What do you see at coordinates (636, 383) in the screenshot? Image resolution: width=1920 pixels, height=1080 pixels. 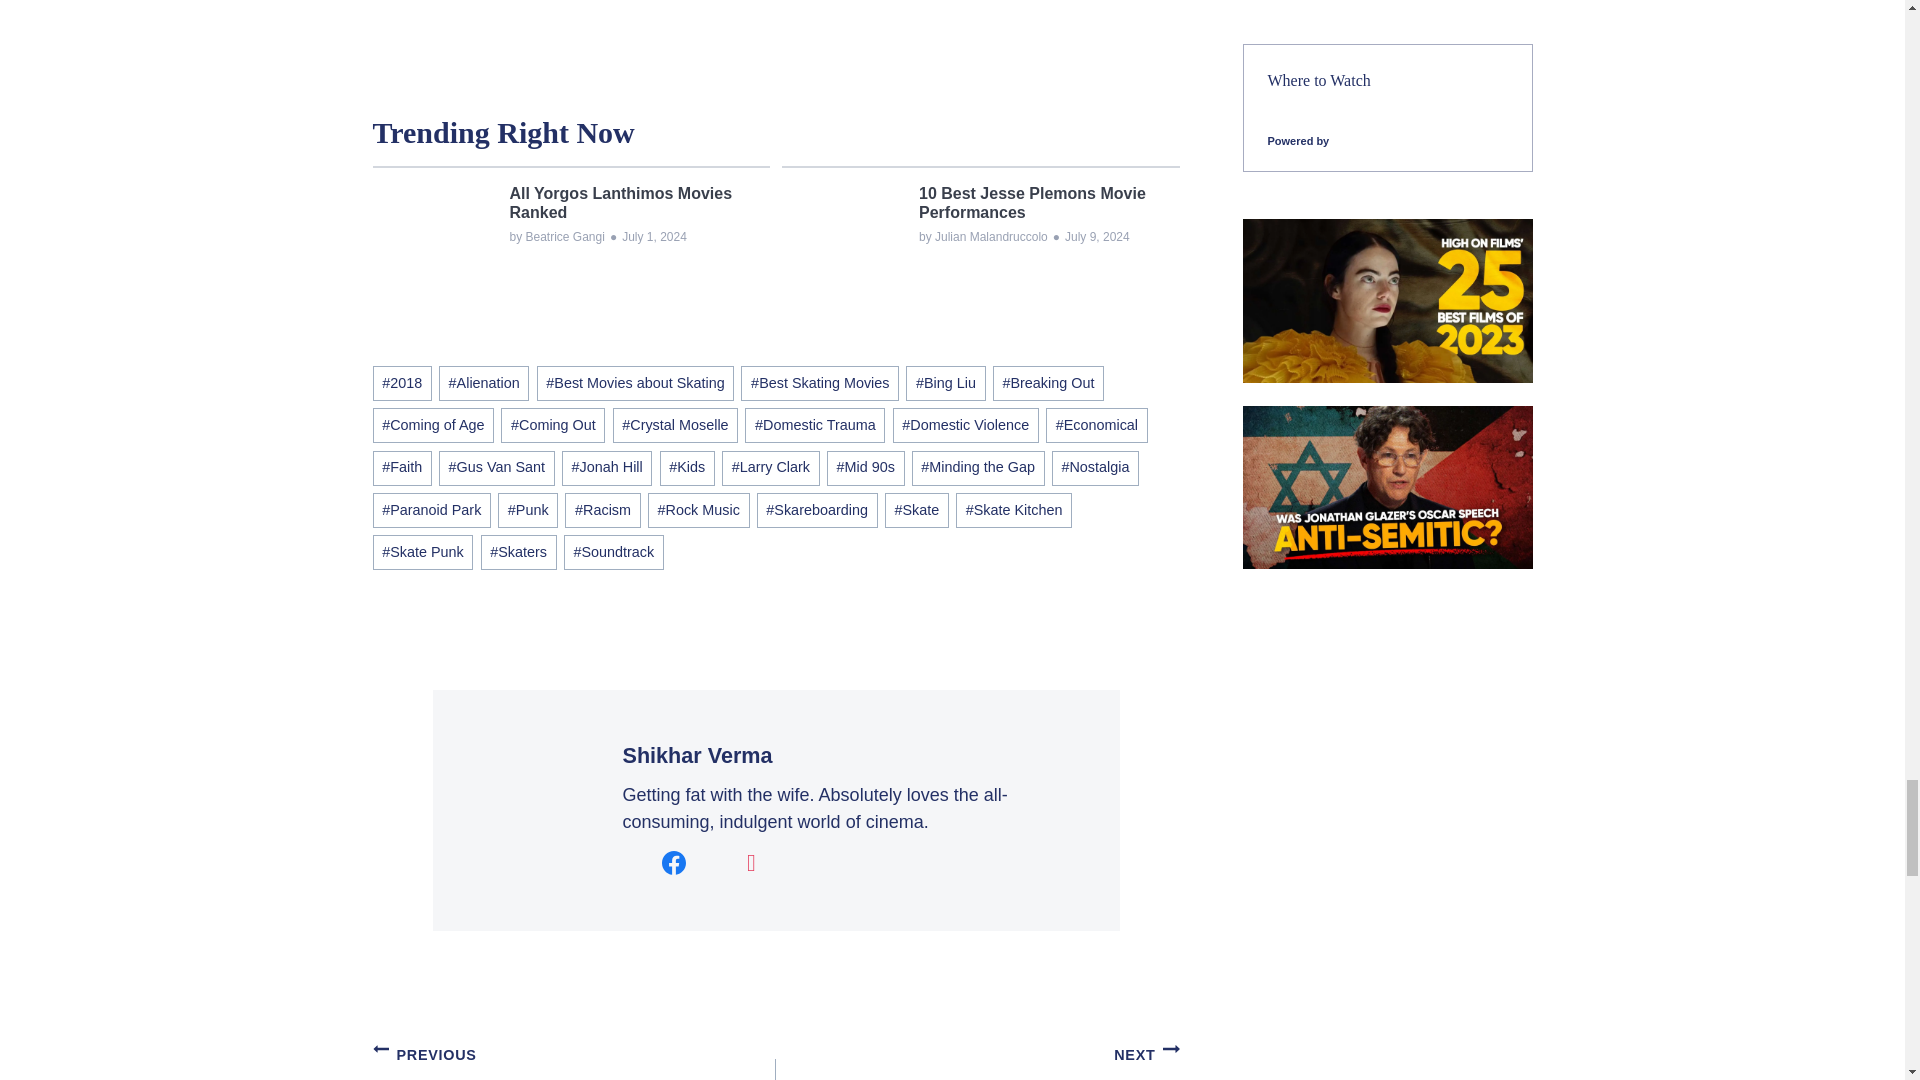 I see `Best Movies about Skating` at bounding box center [636, 383].